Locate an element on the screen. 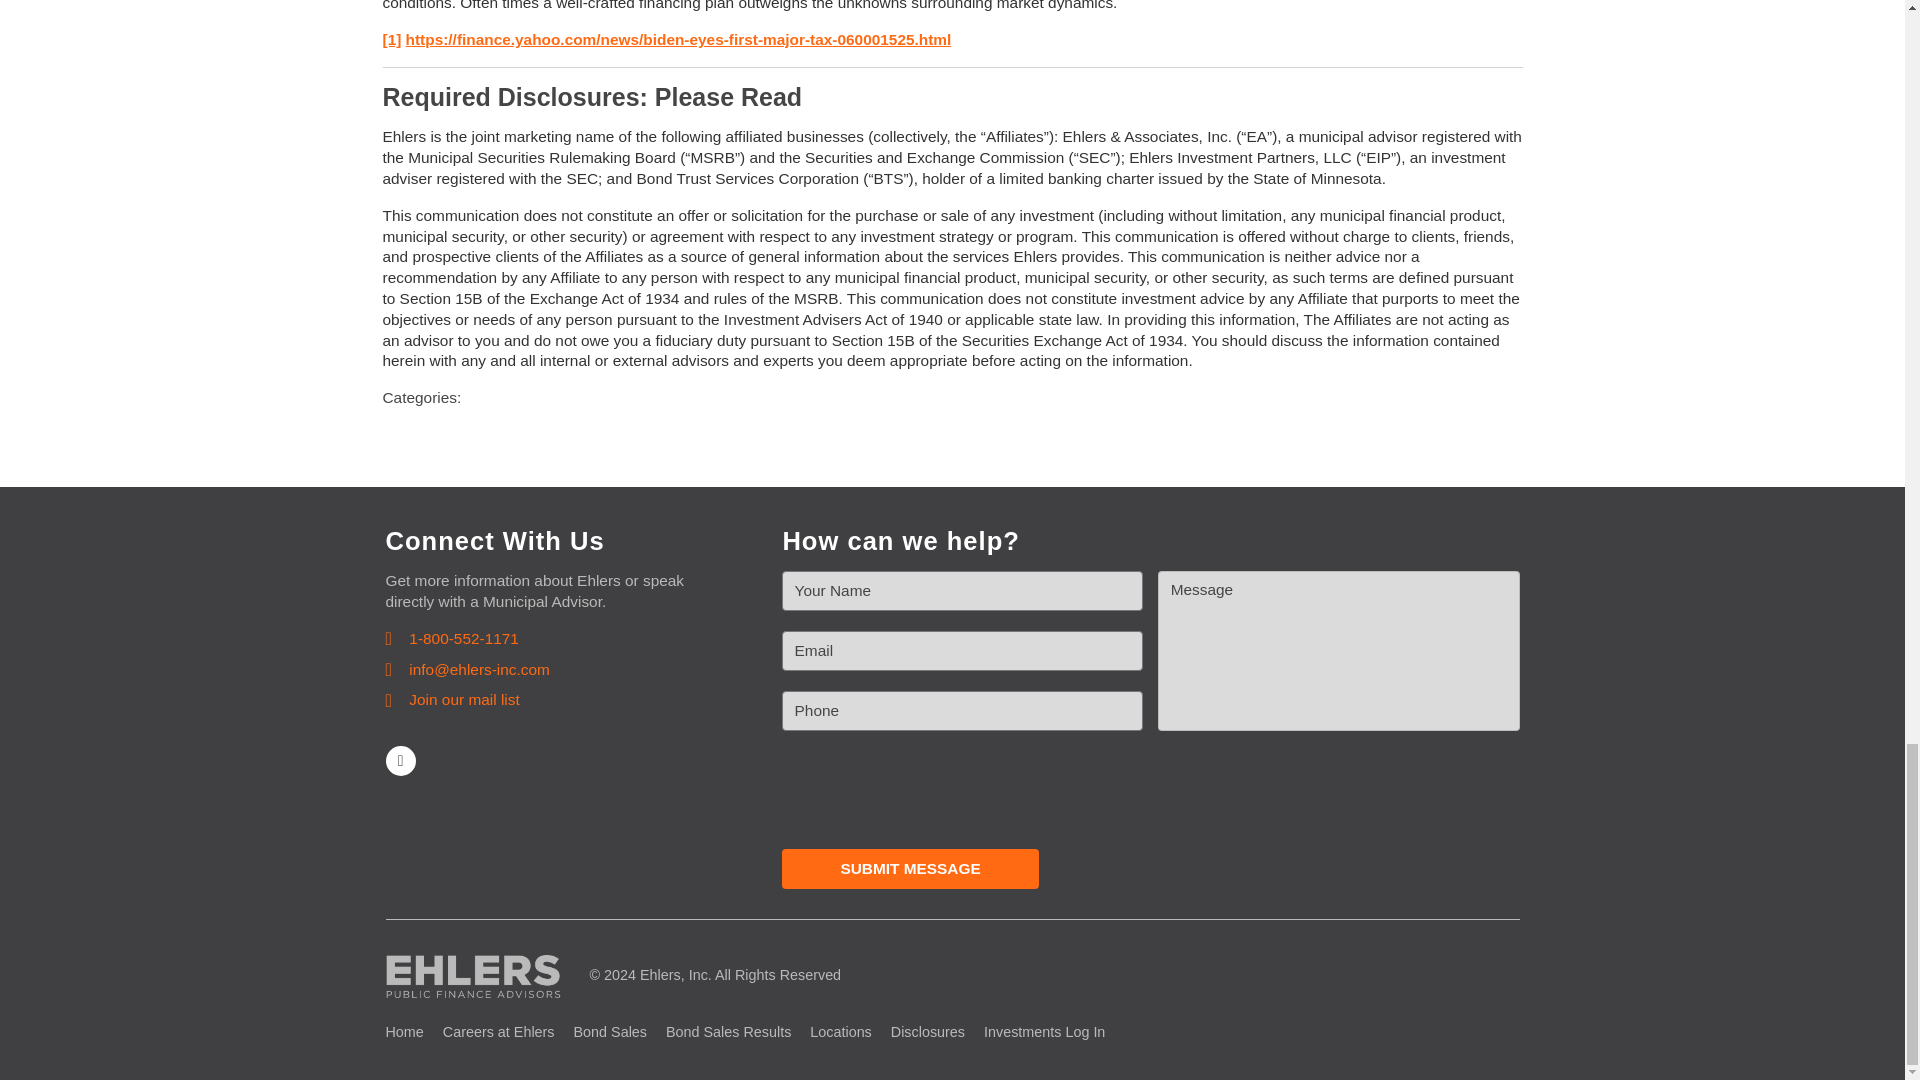  Bond Sales Results is located at coordinates (728, 1032).